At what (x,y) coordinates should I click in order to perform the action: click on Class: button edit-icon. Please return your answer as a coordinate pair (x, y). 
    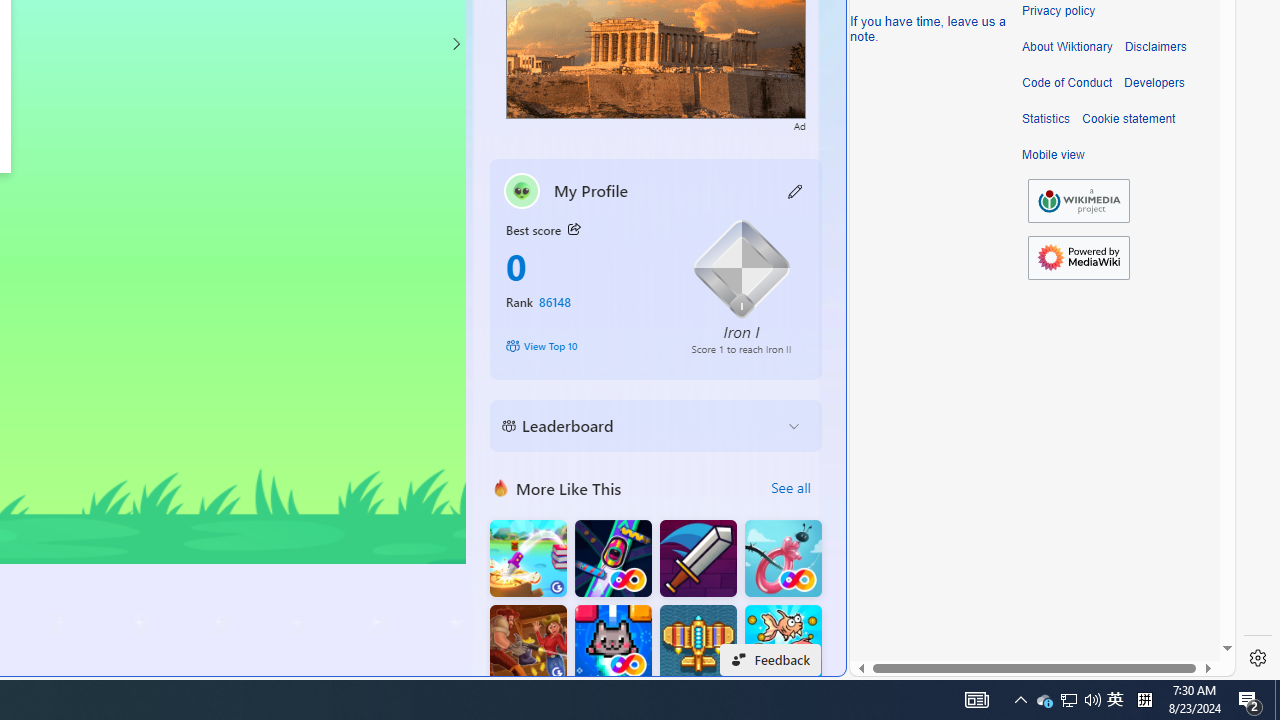
    Looking at the image, I should click on (796, 190).